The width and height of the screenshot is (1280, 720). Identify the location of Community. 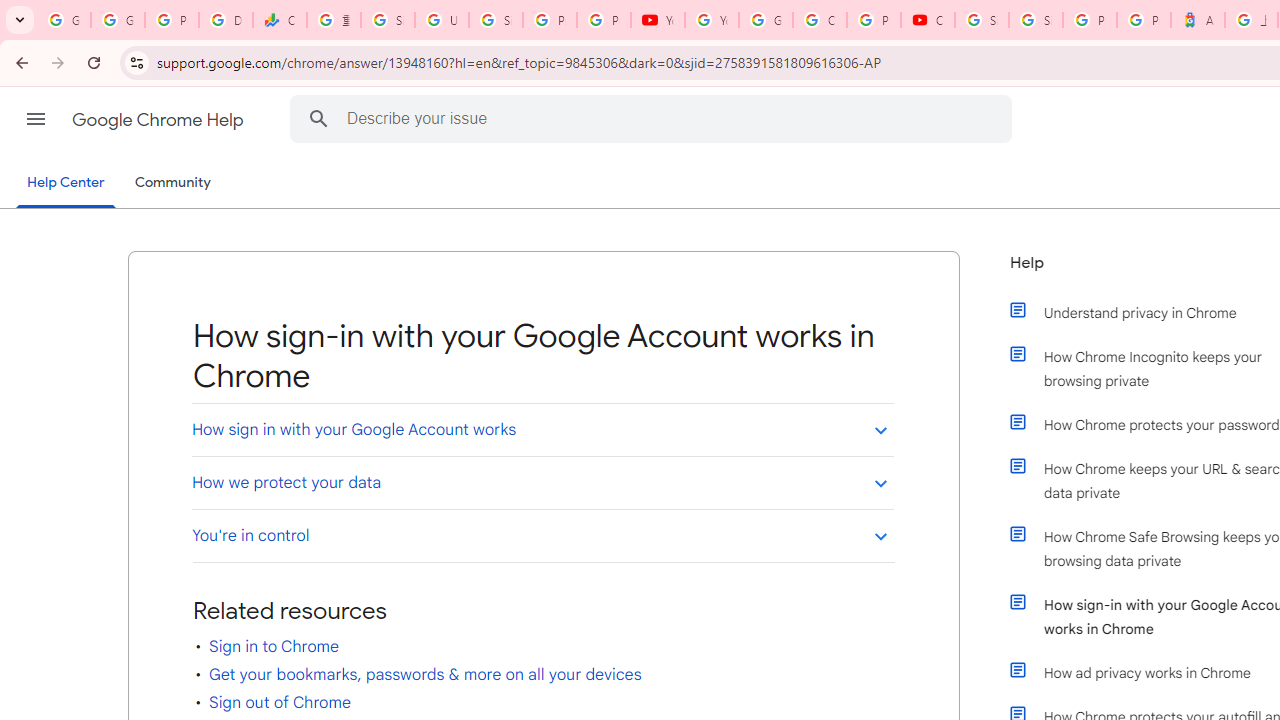
(172, 183).